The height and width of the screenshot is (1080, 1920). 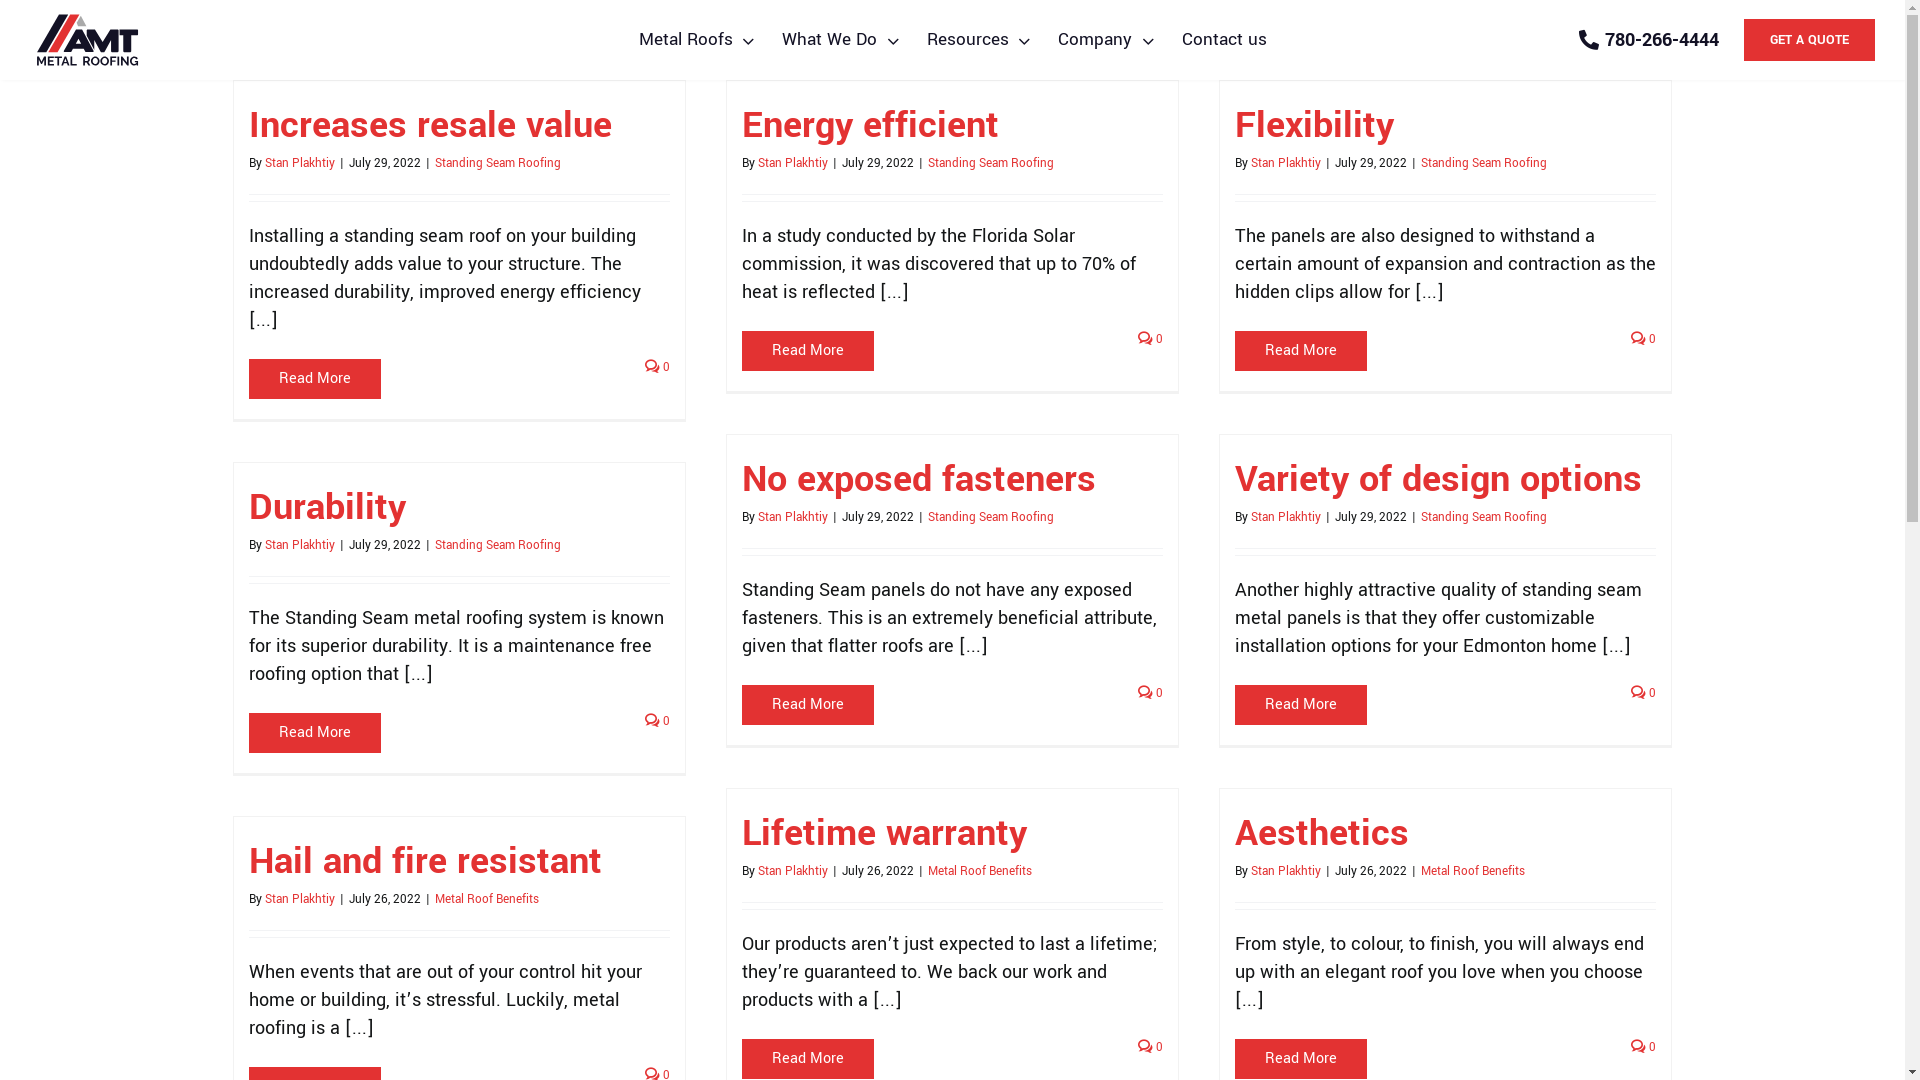 I want to click on Company, so click(x=1106, y=40).